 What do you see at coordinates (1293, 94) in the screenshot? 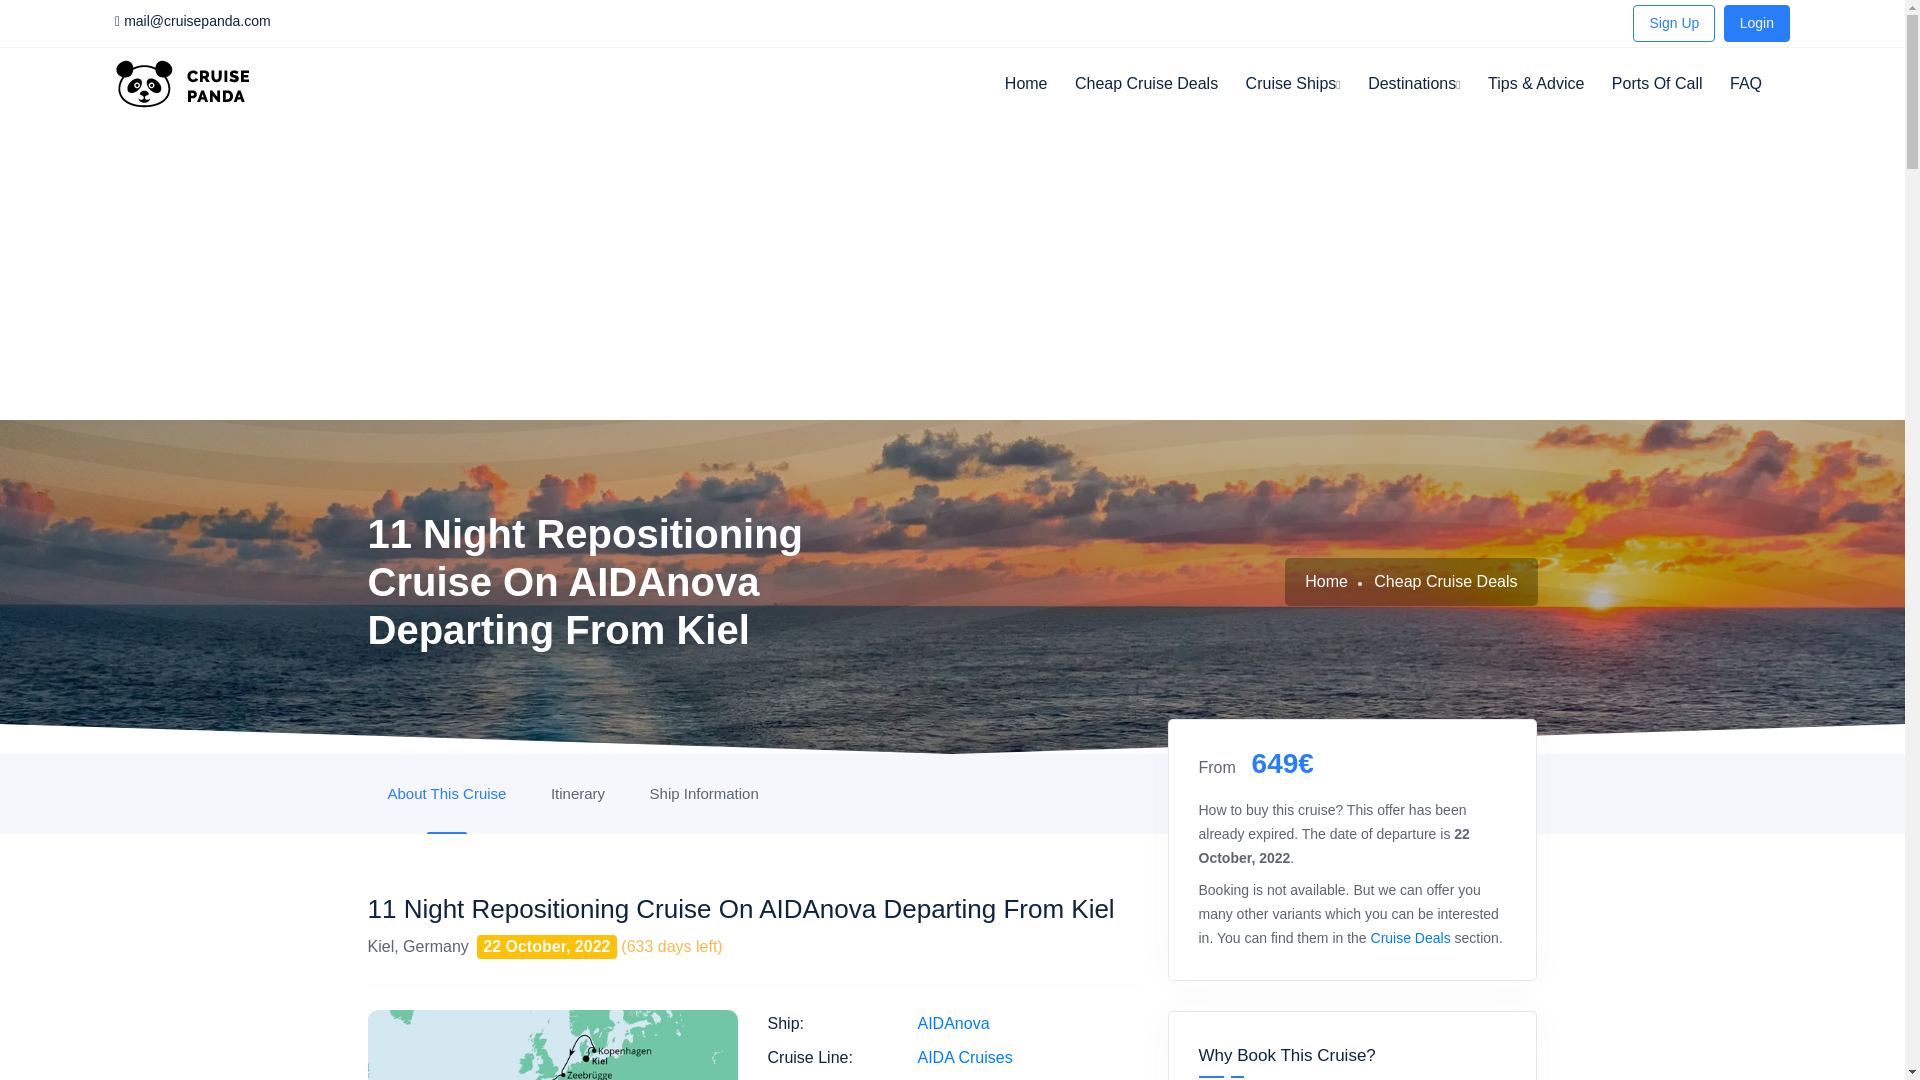
I see `Cruise Ships` at bounding box center [1293, 94].